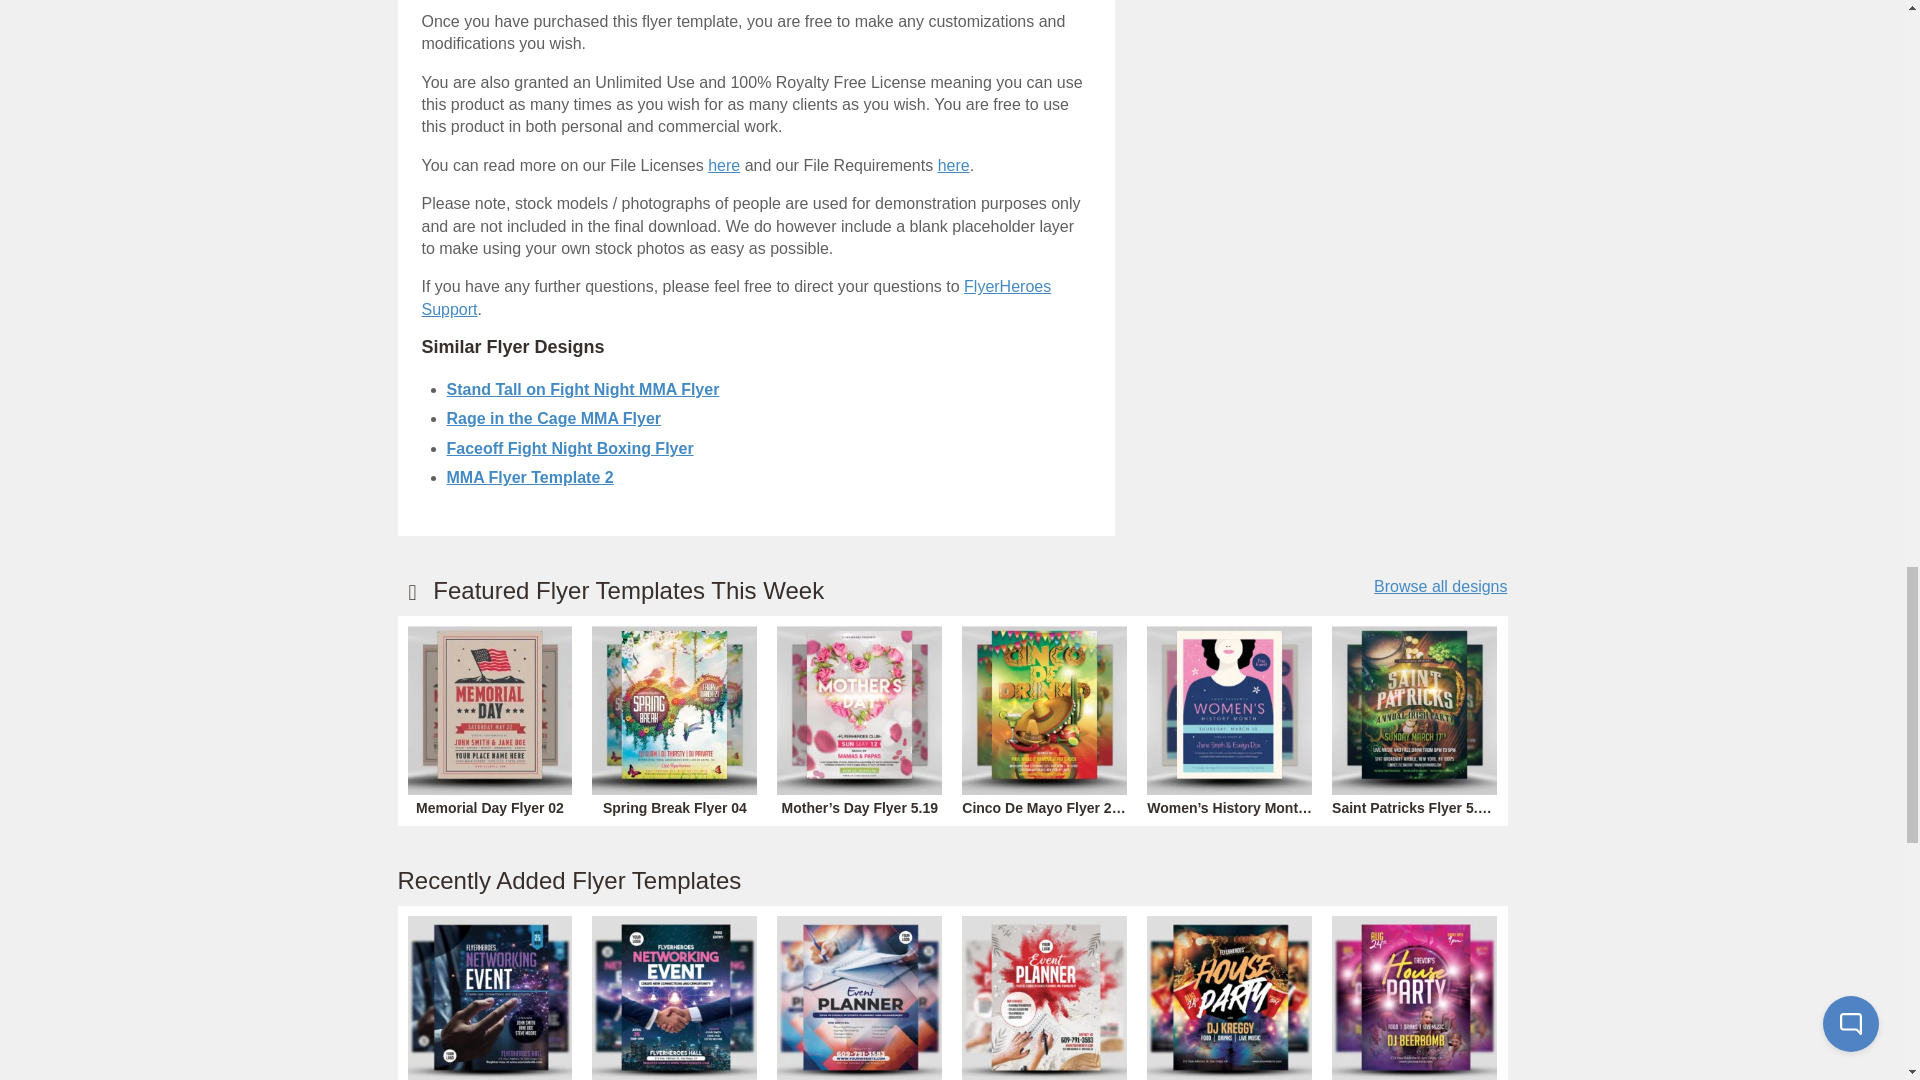 This screenshot has width=1920, height=1080. I want to click on FlyerHeroes, so click(737, 297).